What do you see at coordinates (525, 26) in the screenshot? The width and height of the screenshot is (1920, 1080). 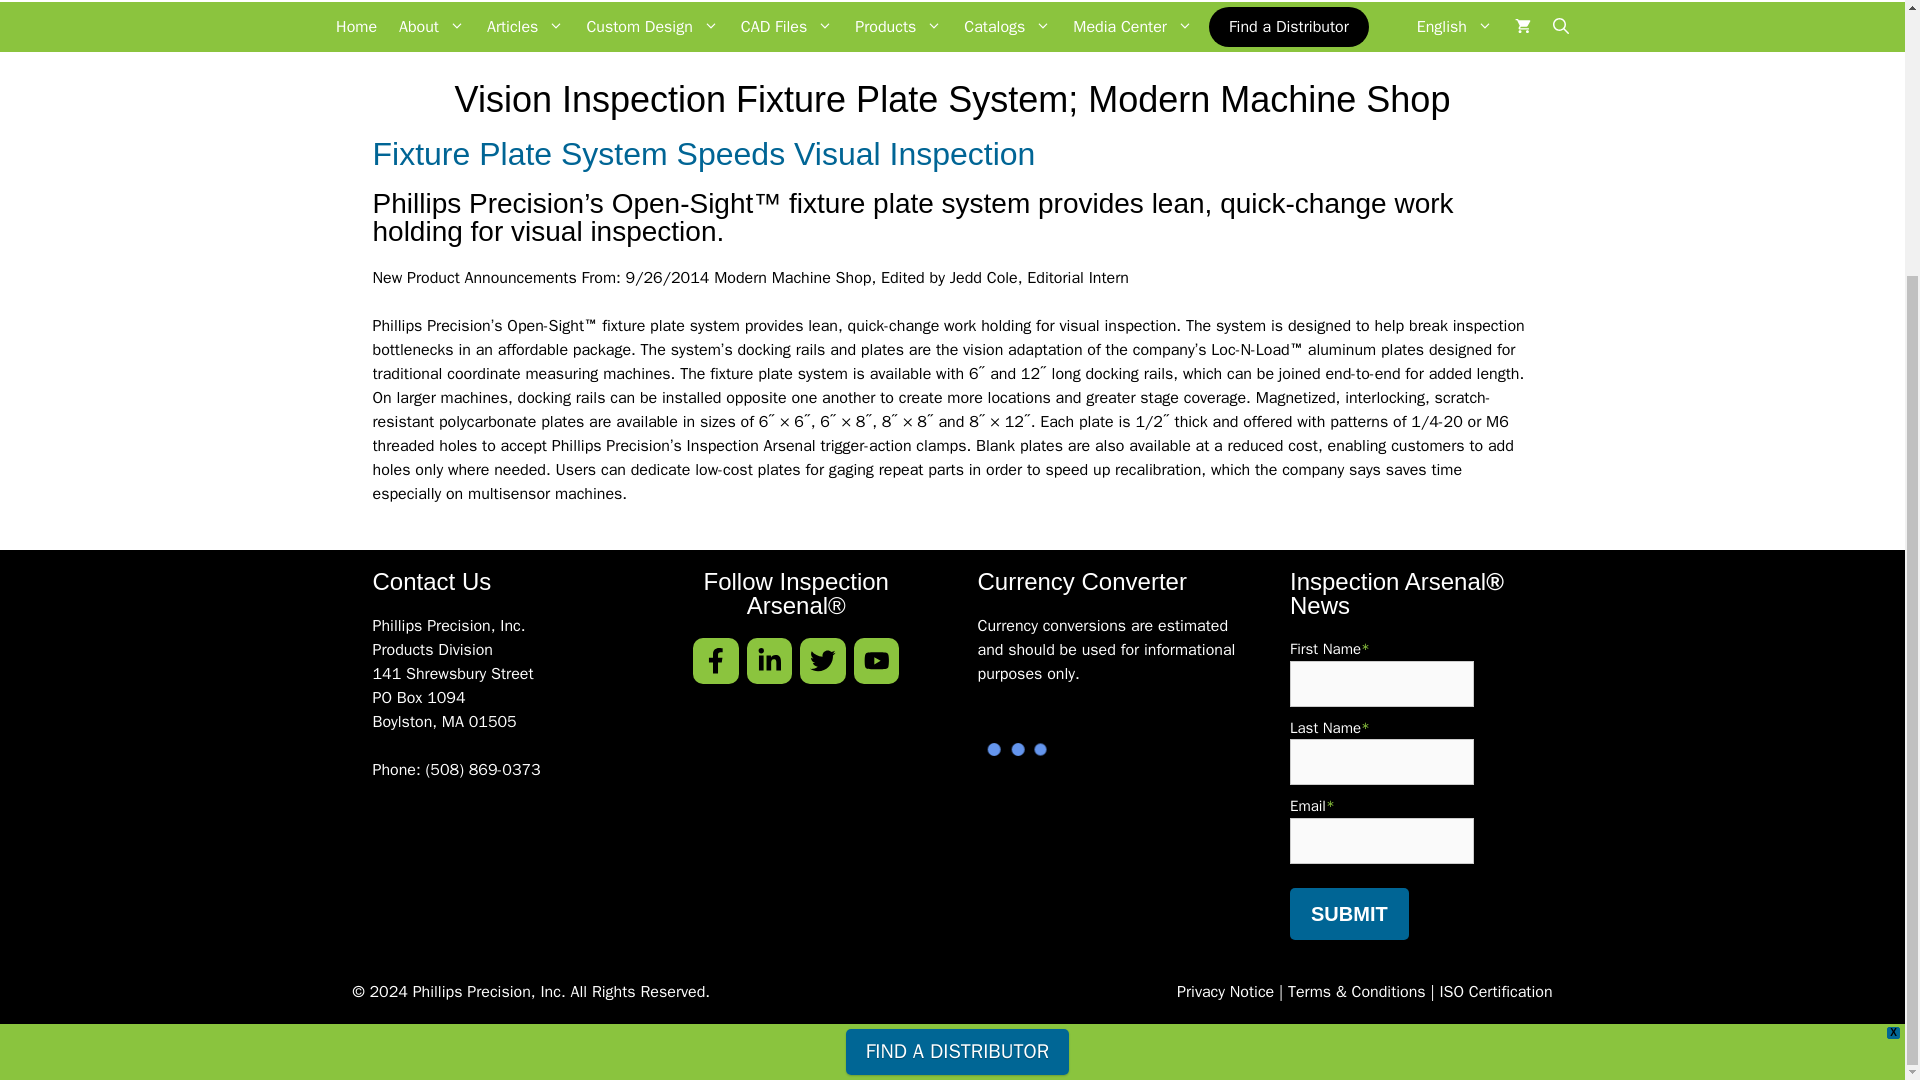 I see `Articles` at bounding box center [525, 26].